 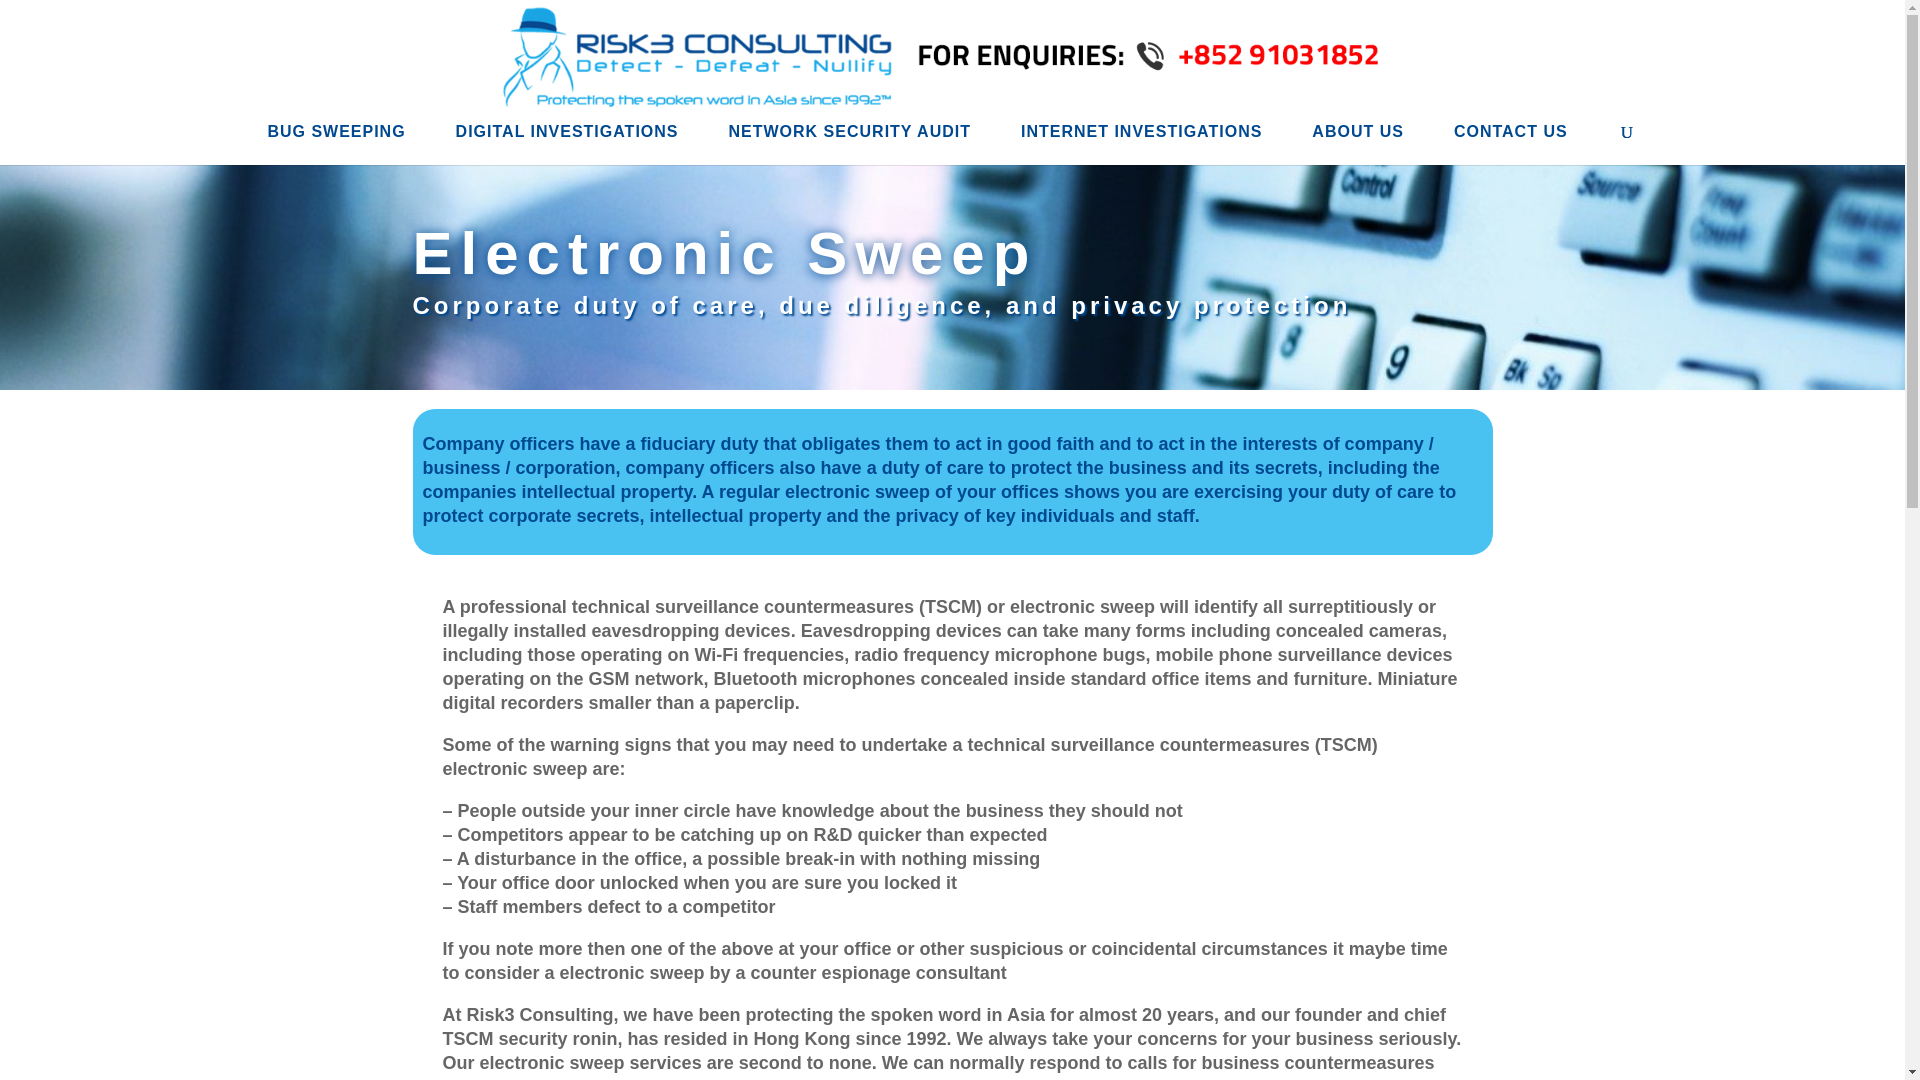 I want to click on DIGITAL INVESTIGATIONS, so click(x=568, y=142).